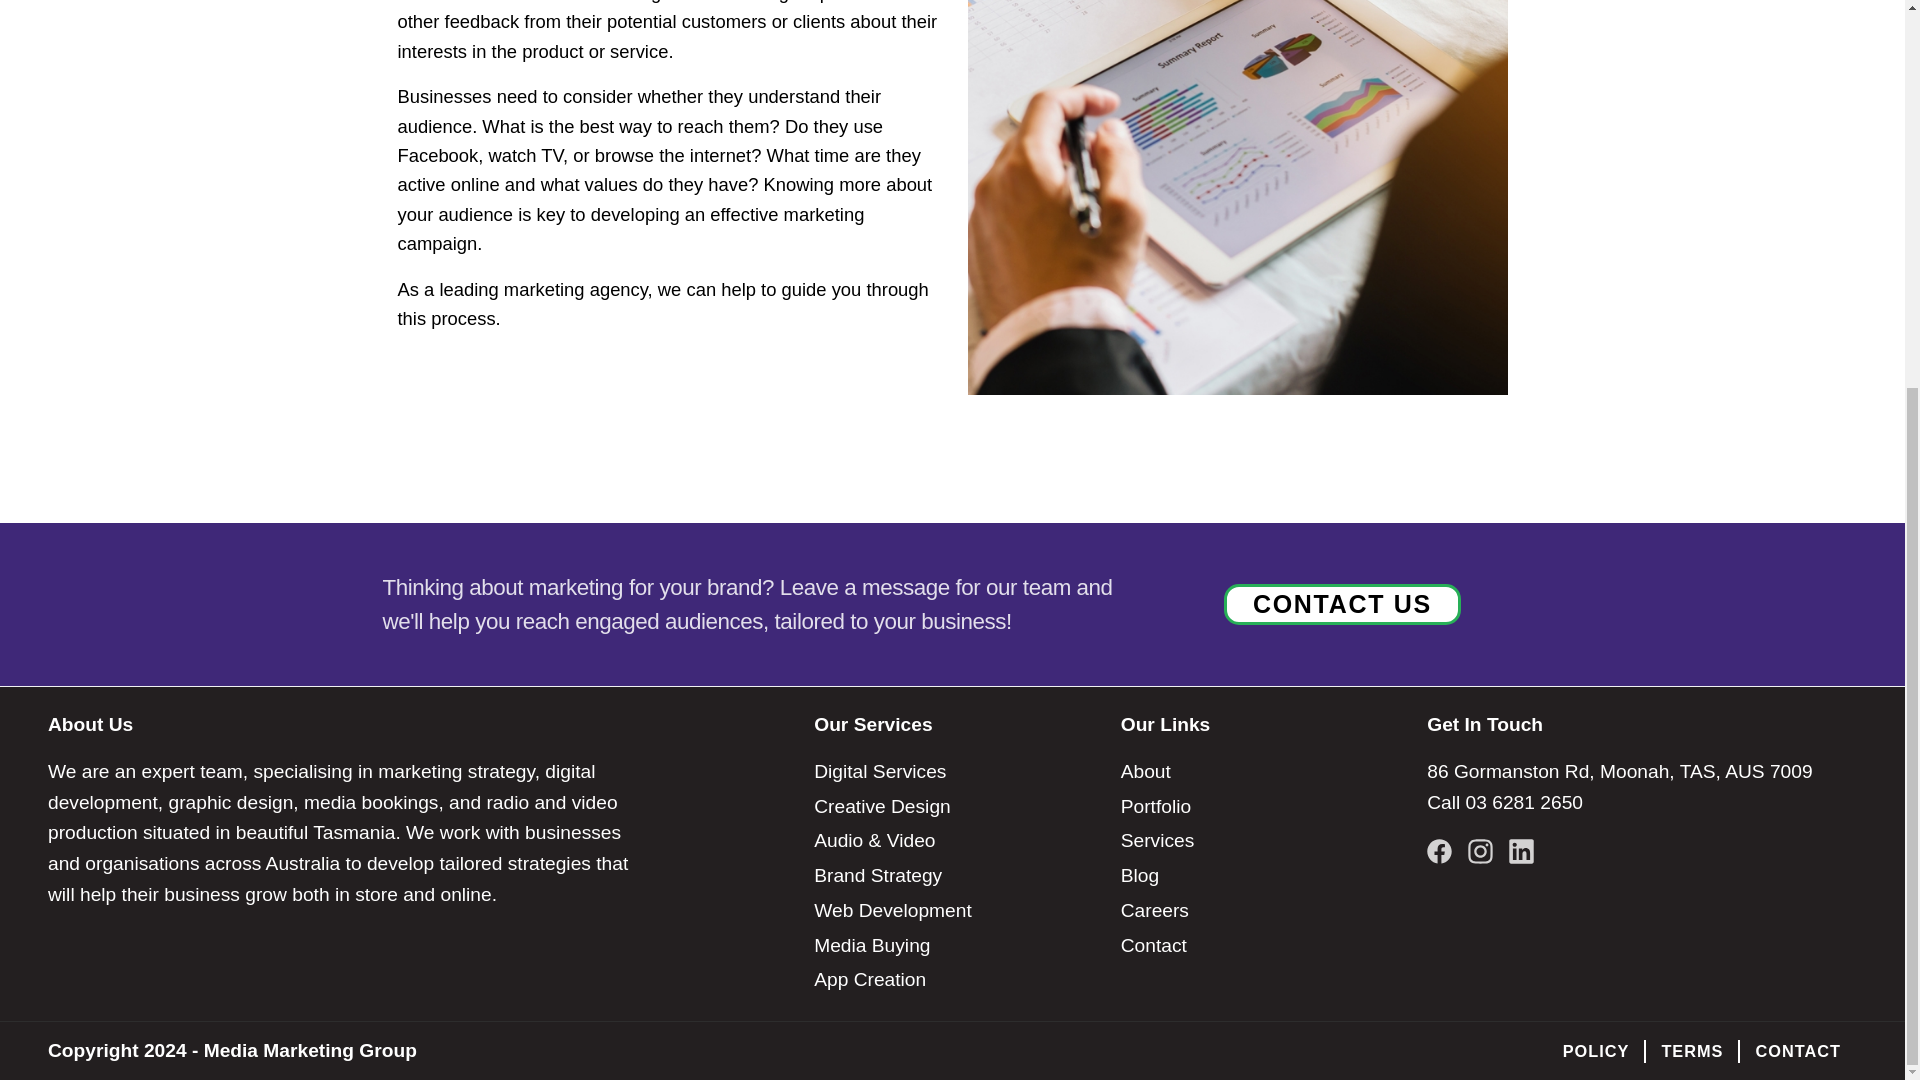 This screenshot has height=1080, width=1920. I want to click on Brand Strategy, so click(952, 876).